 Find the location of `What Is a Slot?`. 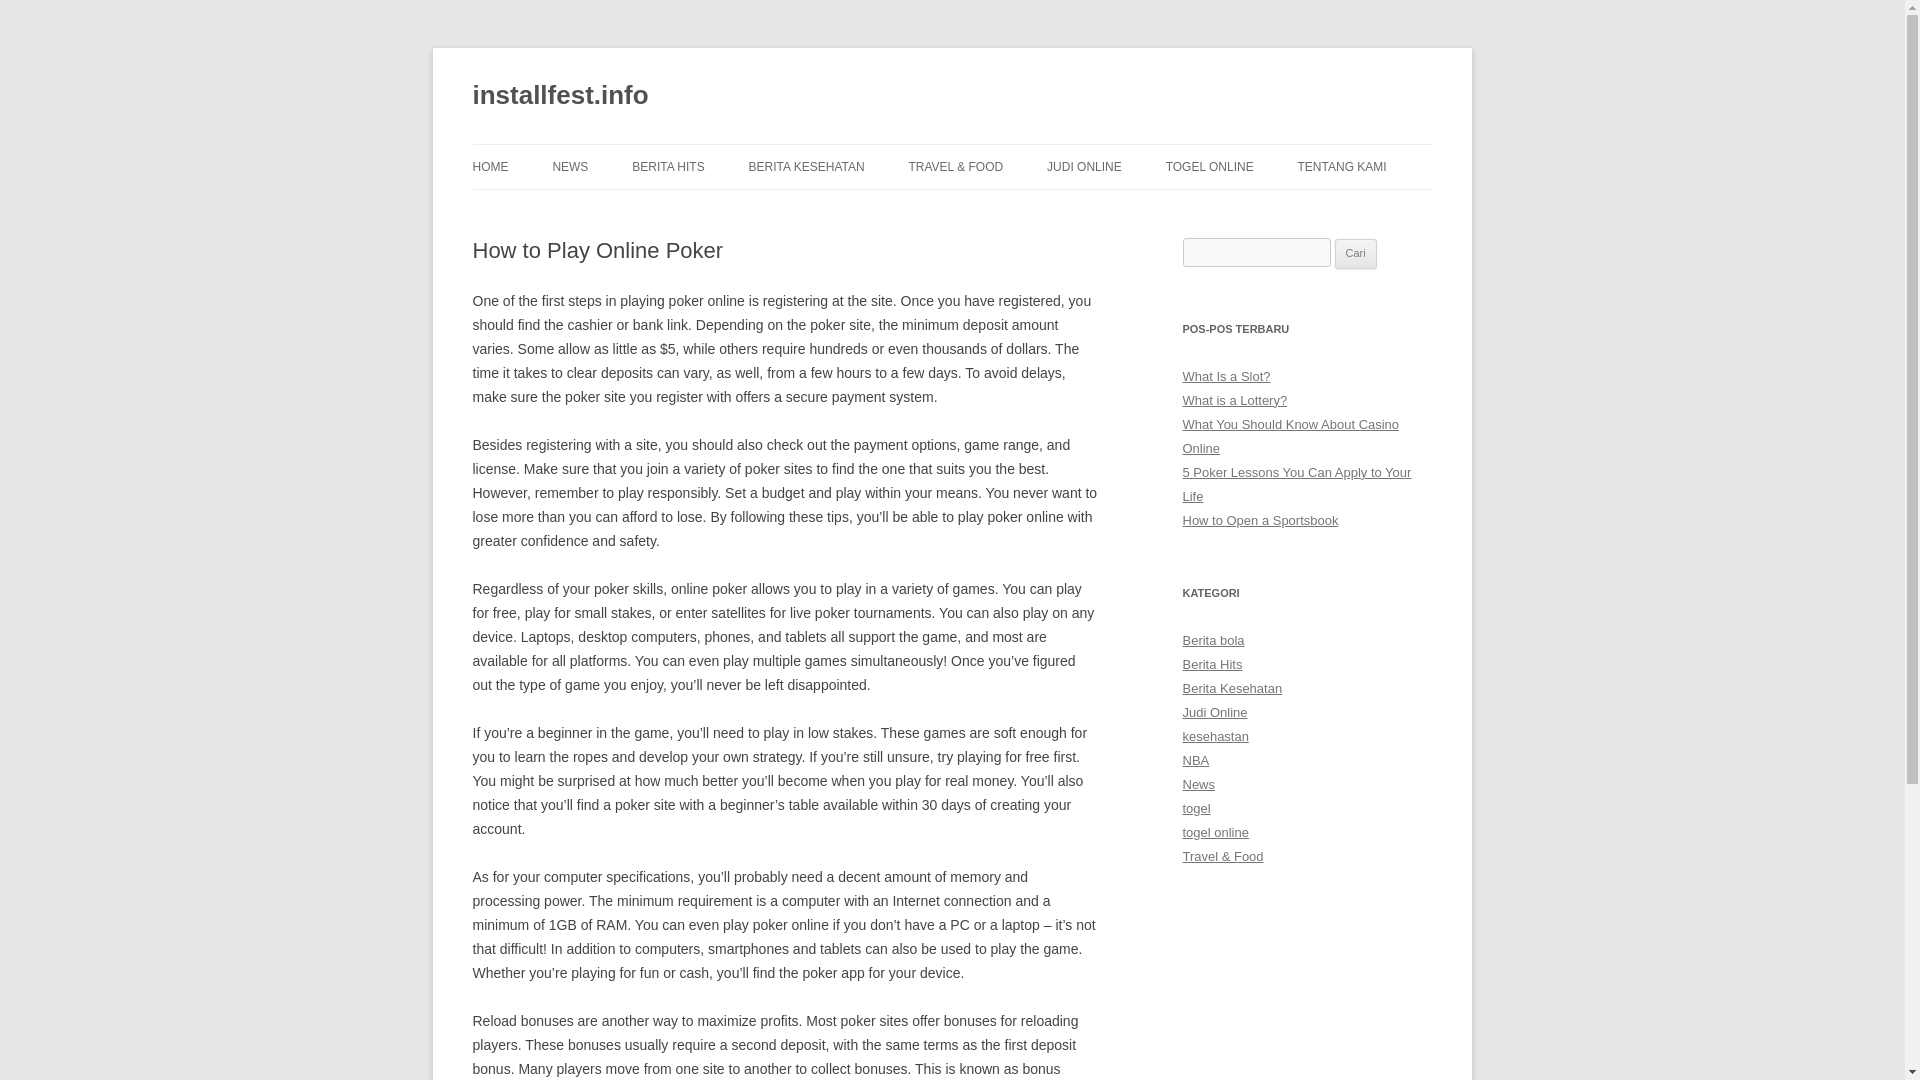

What Is a Slot? is located at coordinates (1226, 376).